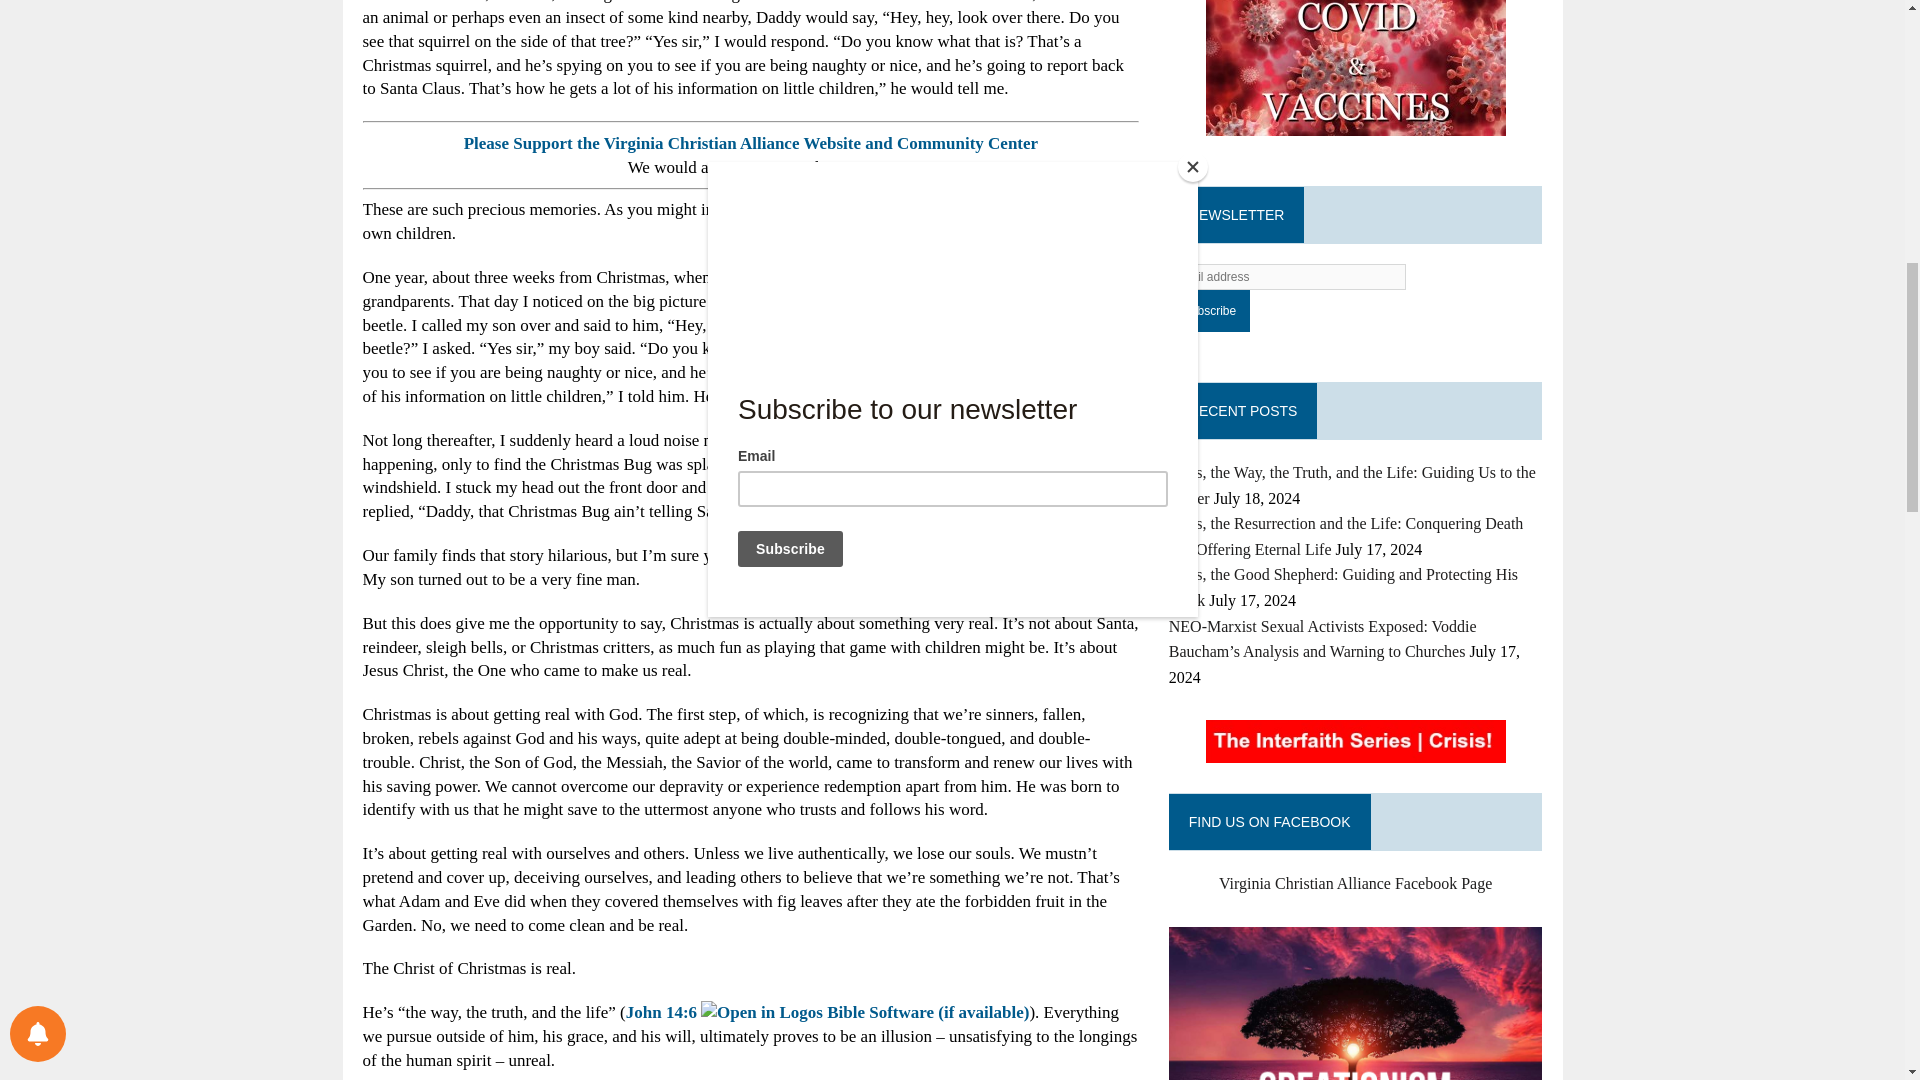 This screenshot has width=1920, height=1080. What do you see at coordinates (1209, 310) in the screenshot?
I see `Subscribe` at bounding box center [1209, 310].